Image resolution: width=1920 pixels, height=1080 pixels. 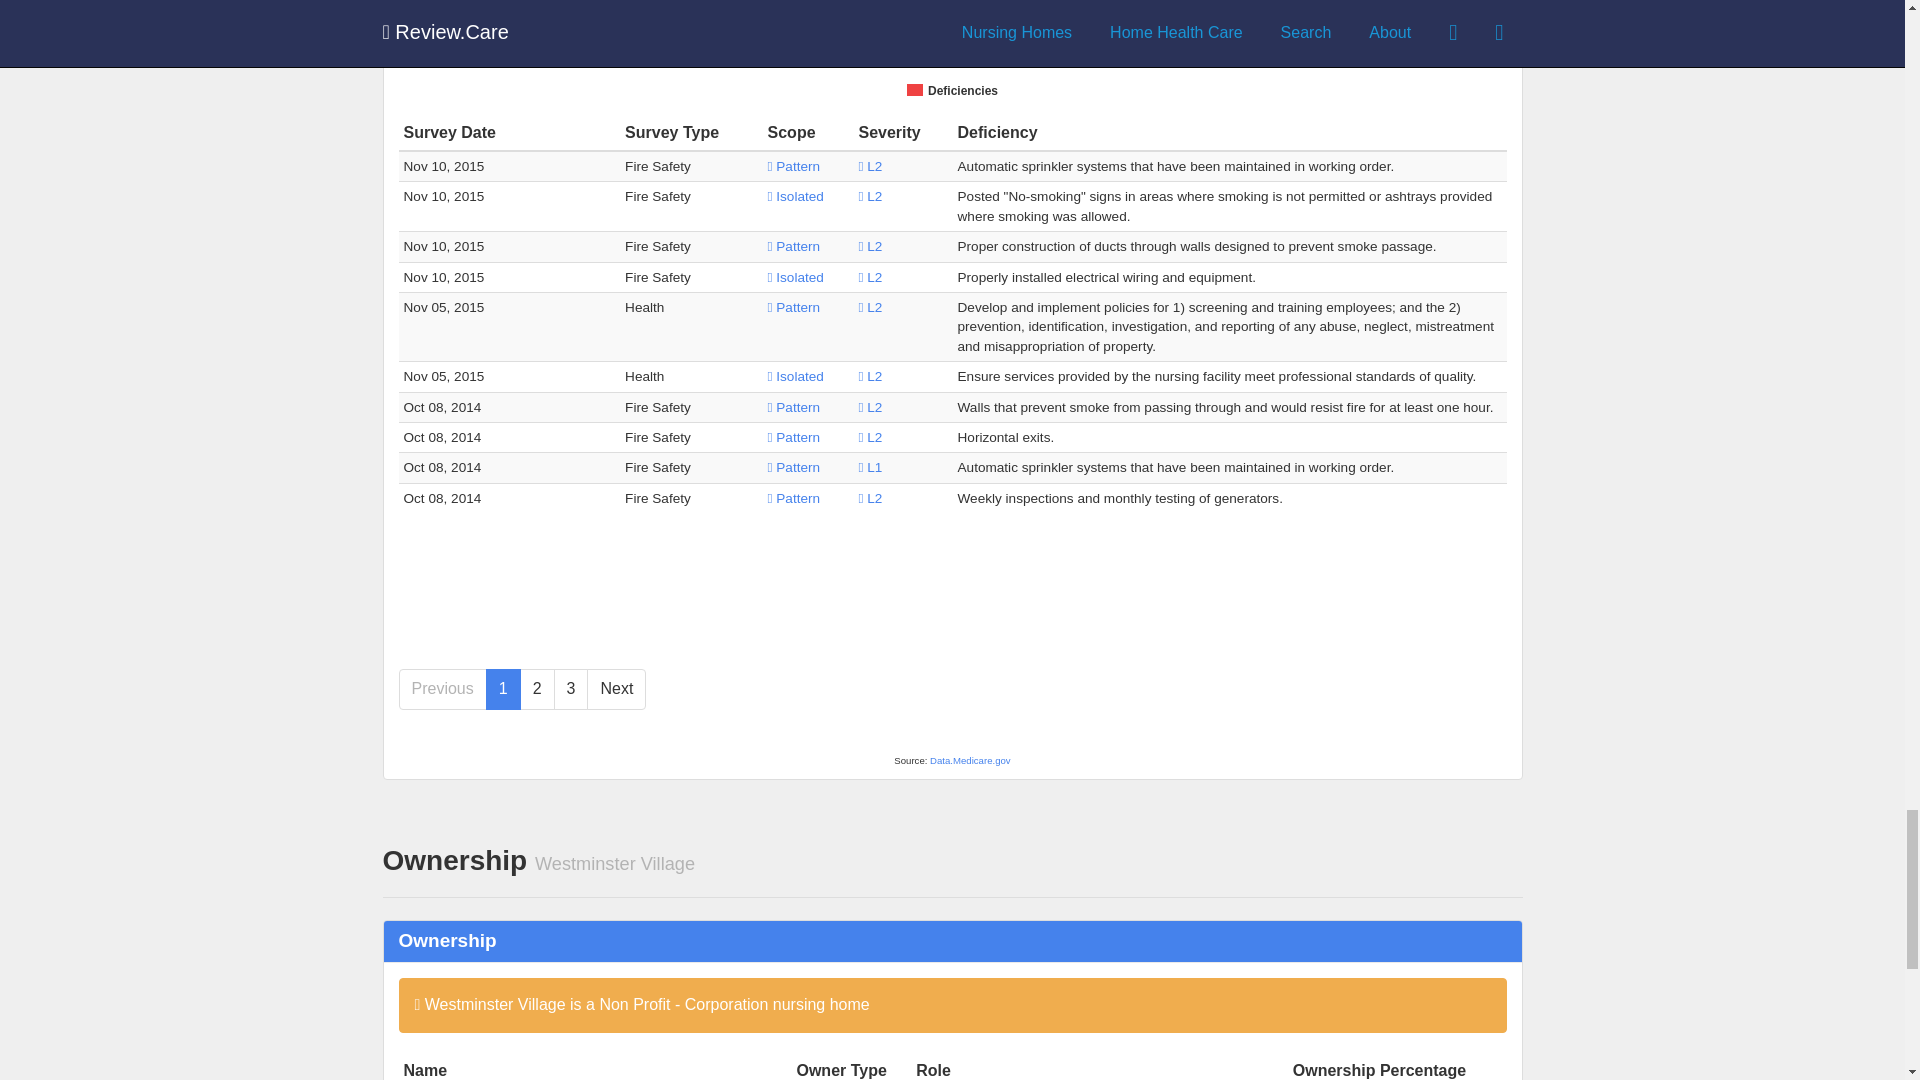 What do you see at coordinates (870, 278) in the screenshot?
I see `L2` at bounding box center [870, 278].